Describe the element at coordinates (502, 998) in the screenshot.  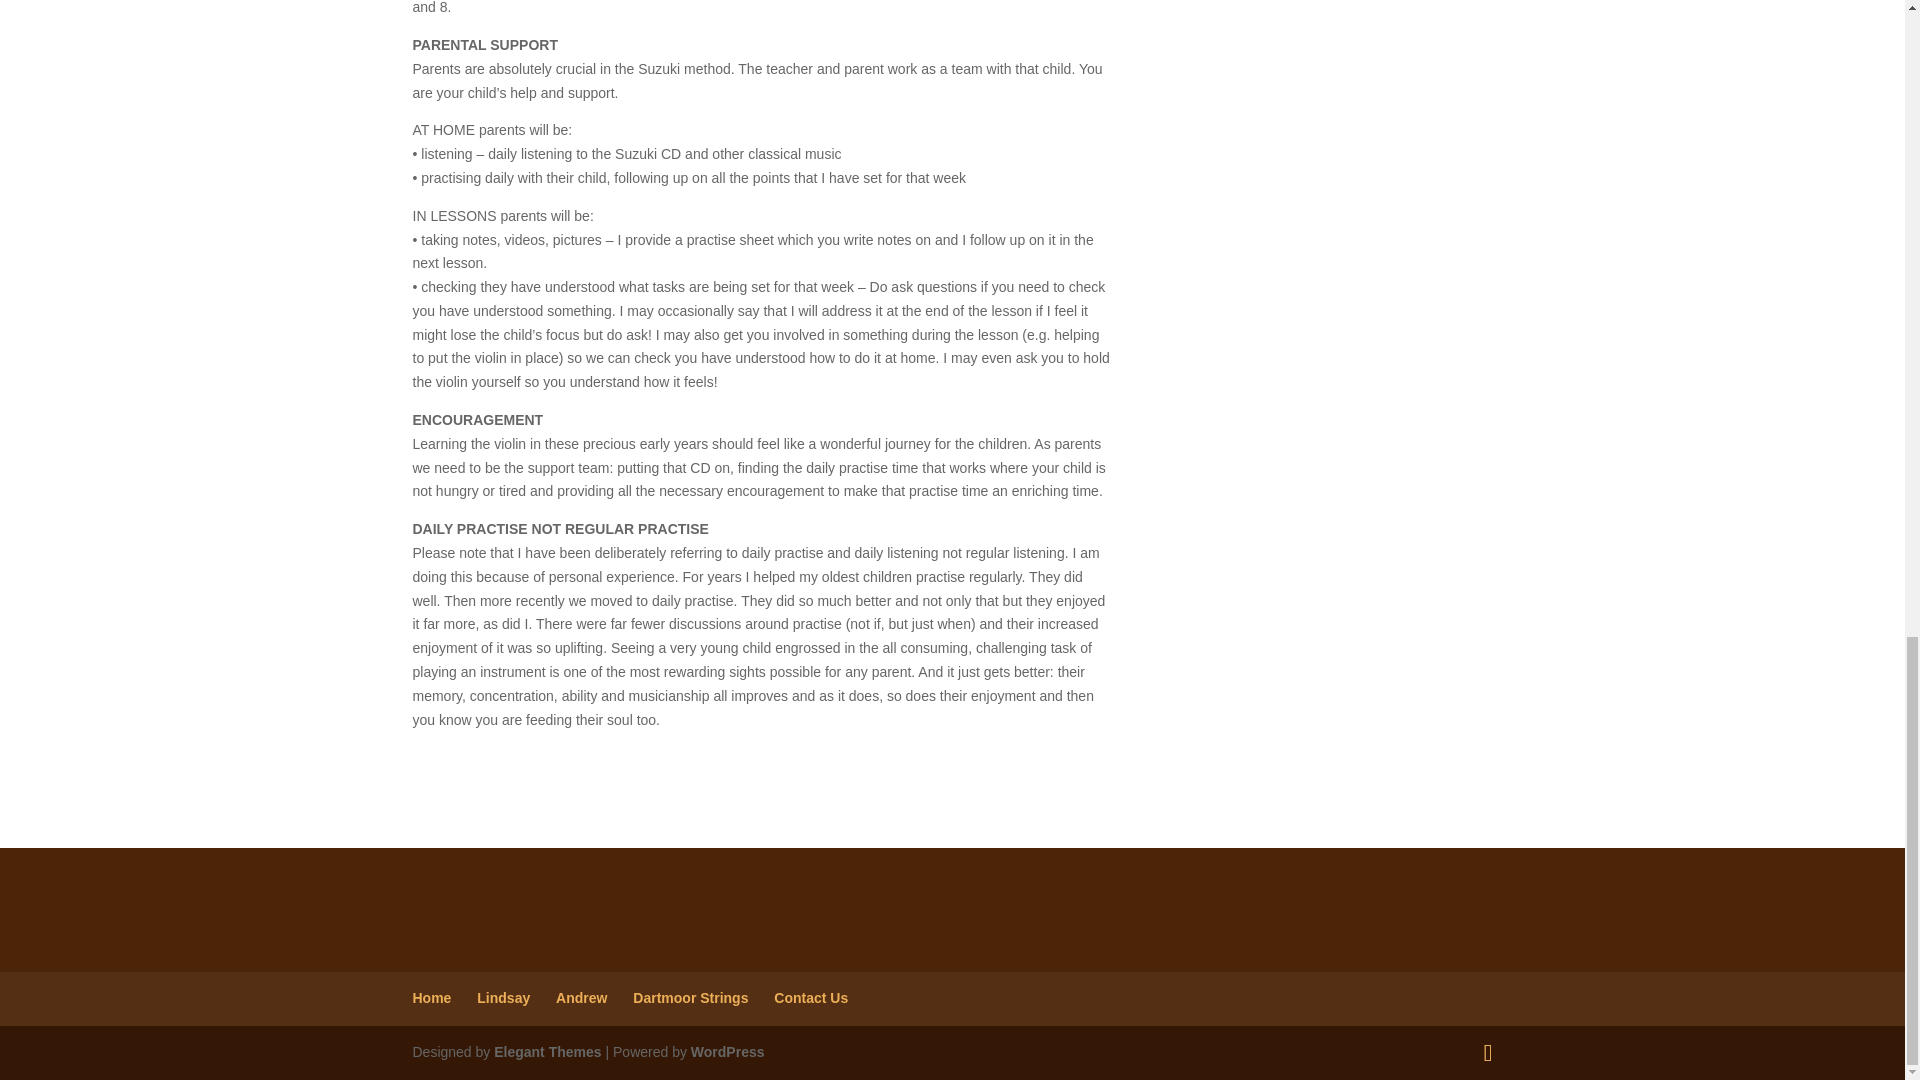
I see `Lindsay` at that location.